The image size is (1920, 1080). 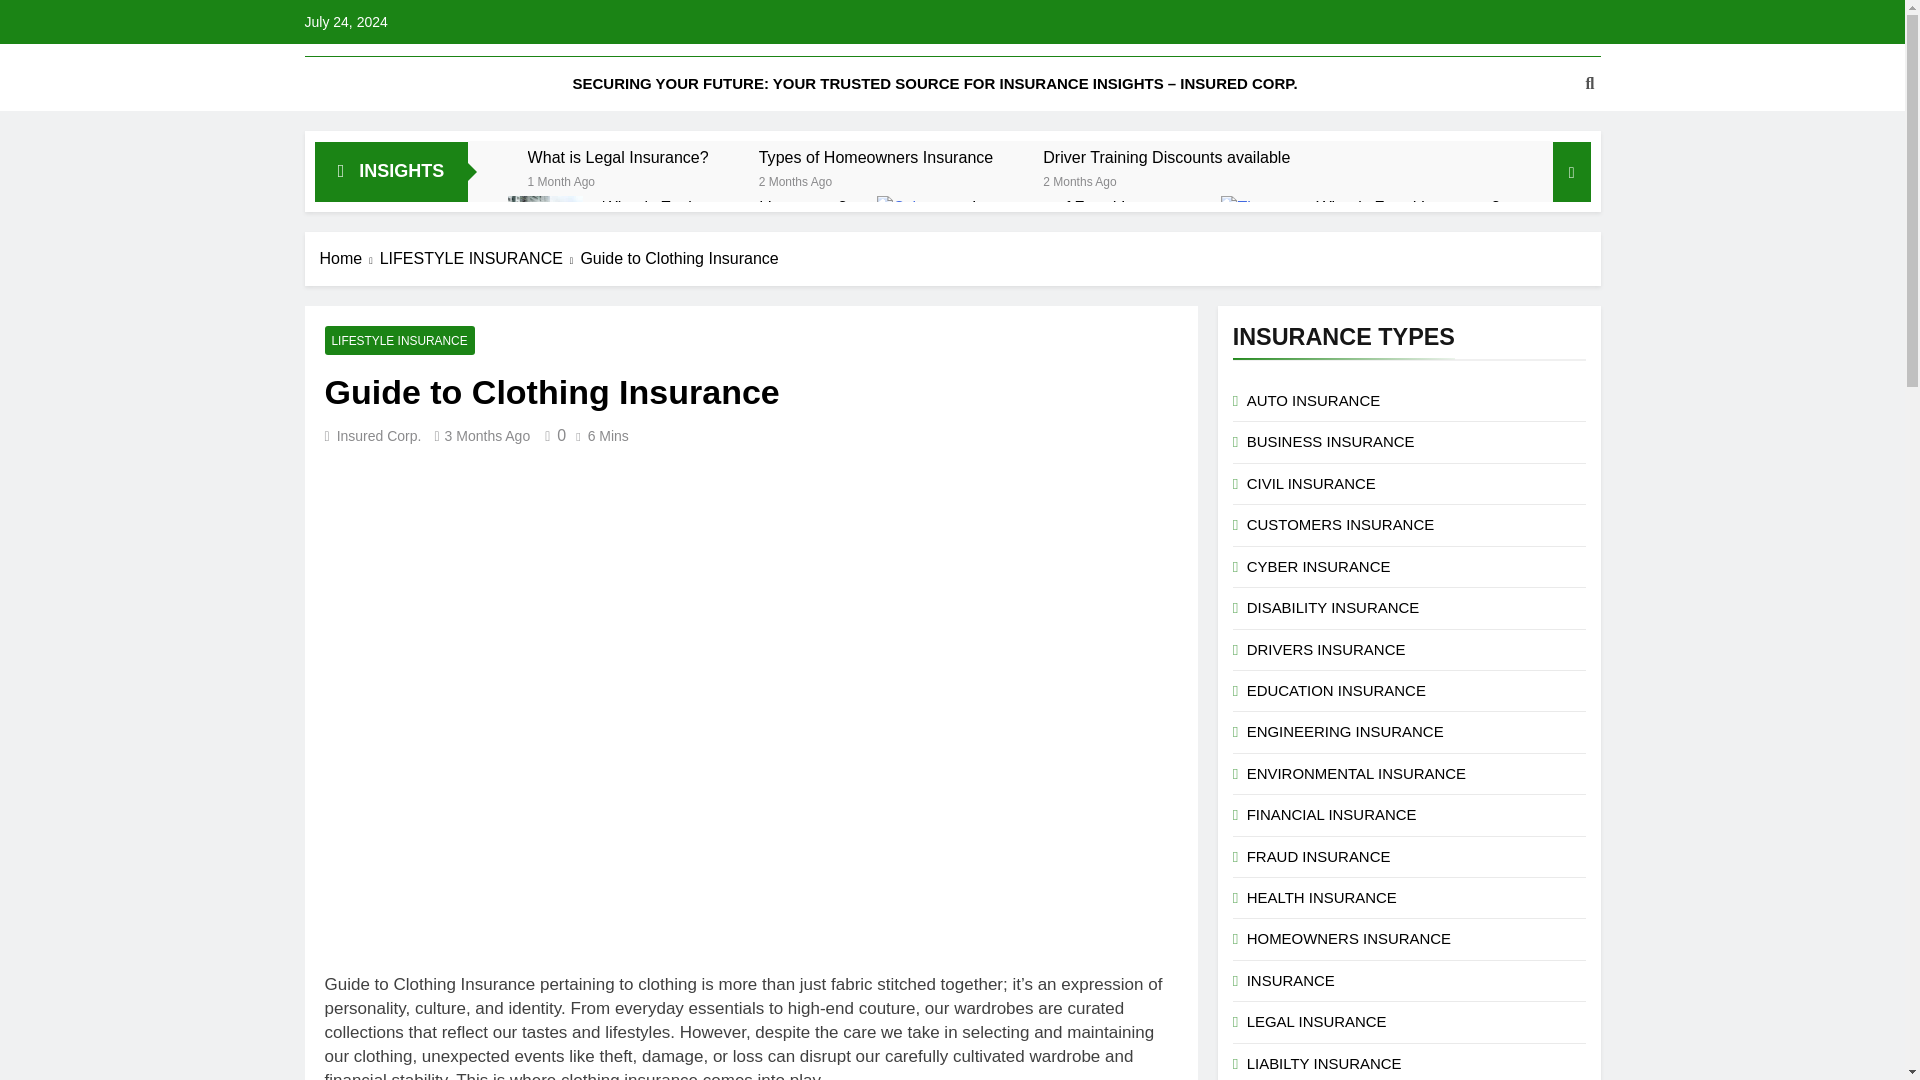 I want to click on What is Legal Insurance?, so click(x=618, y=157).